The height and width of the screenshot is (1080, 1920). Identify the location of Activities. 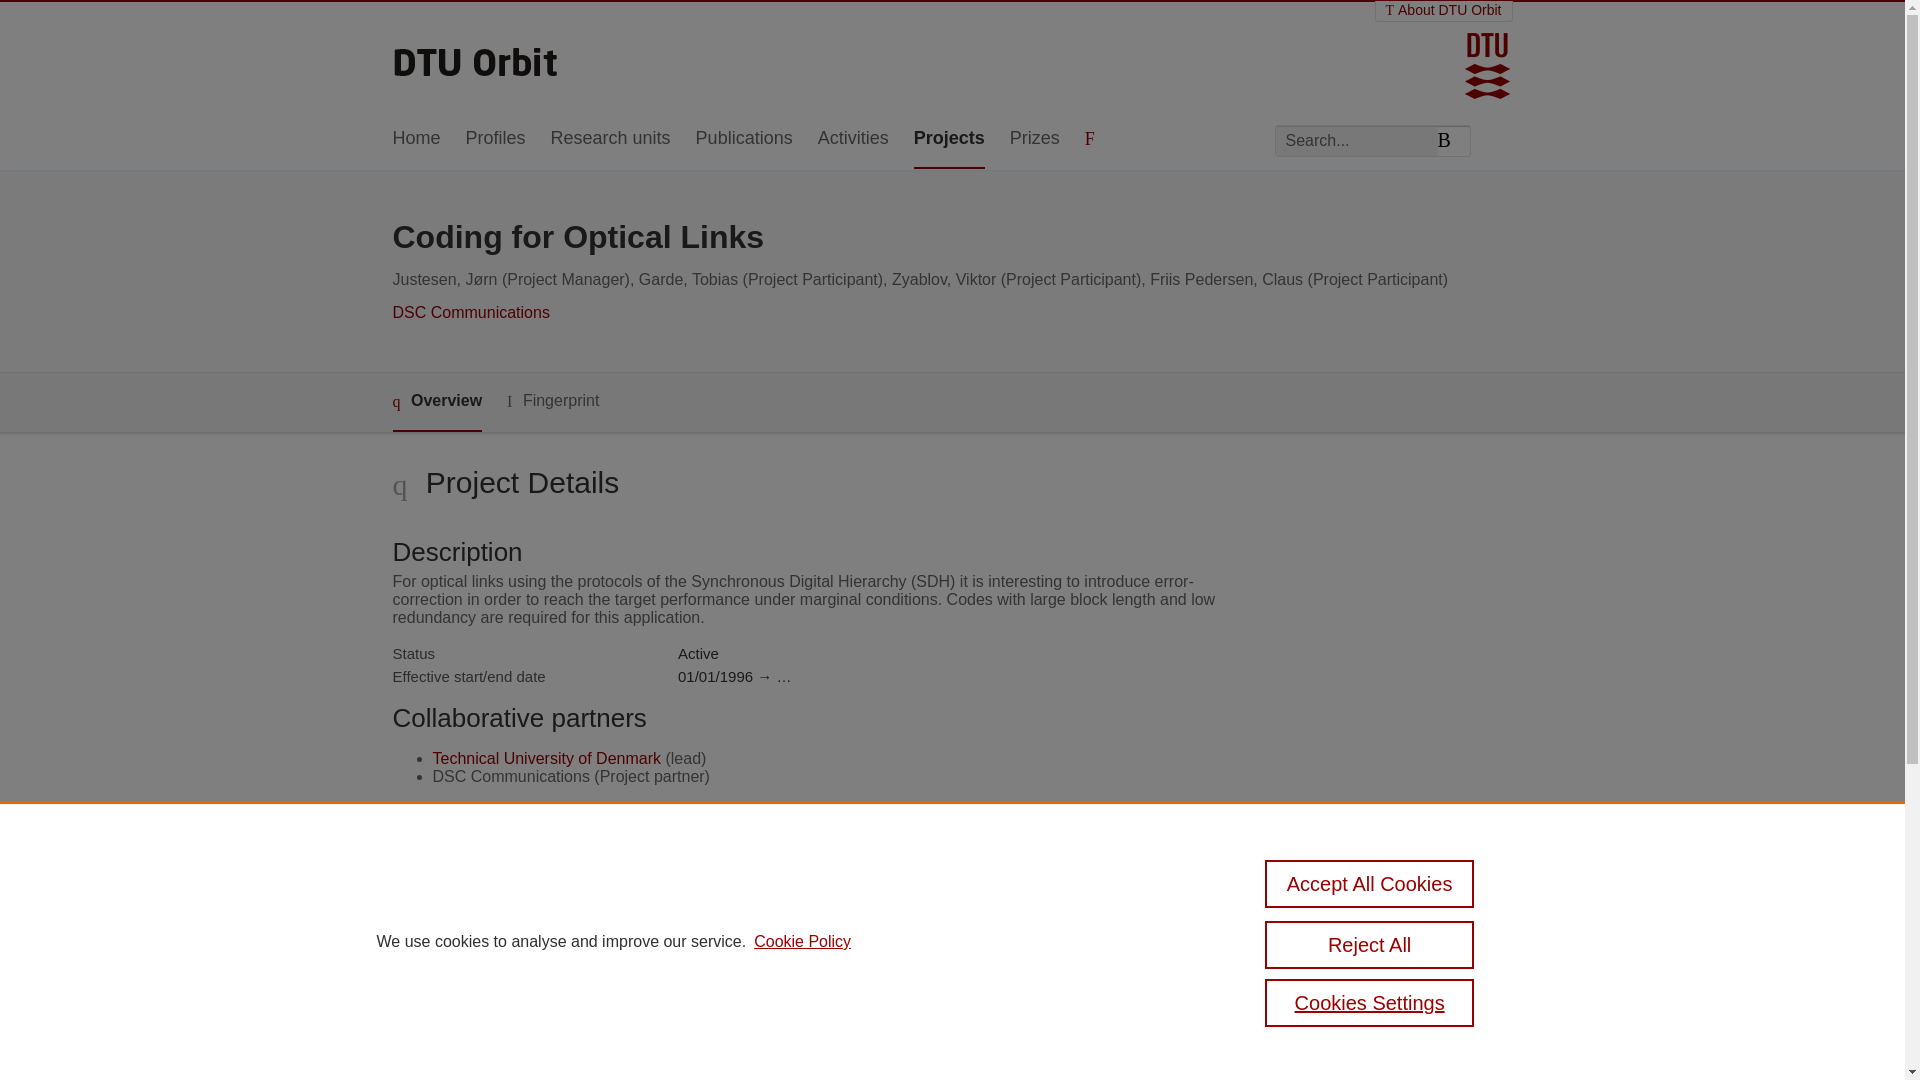
(852, 139).